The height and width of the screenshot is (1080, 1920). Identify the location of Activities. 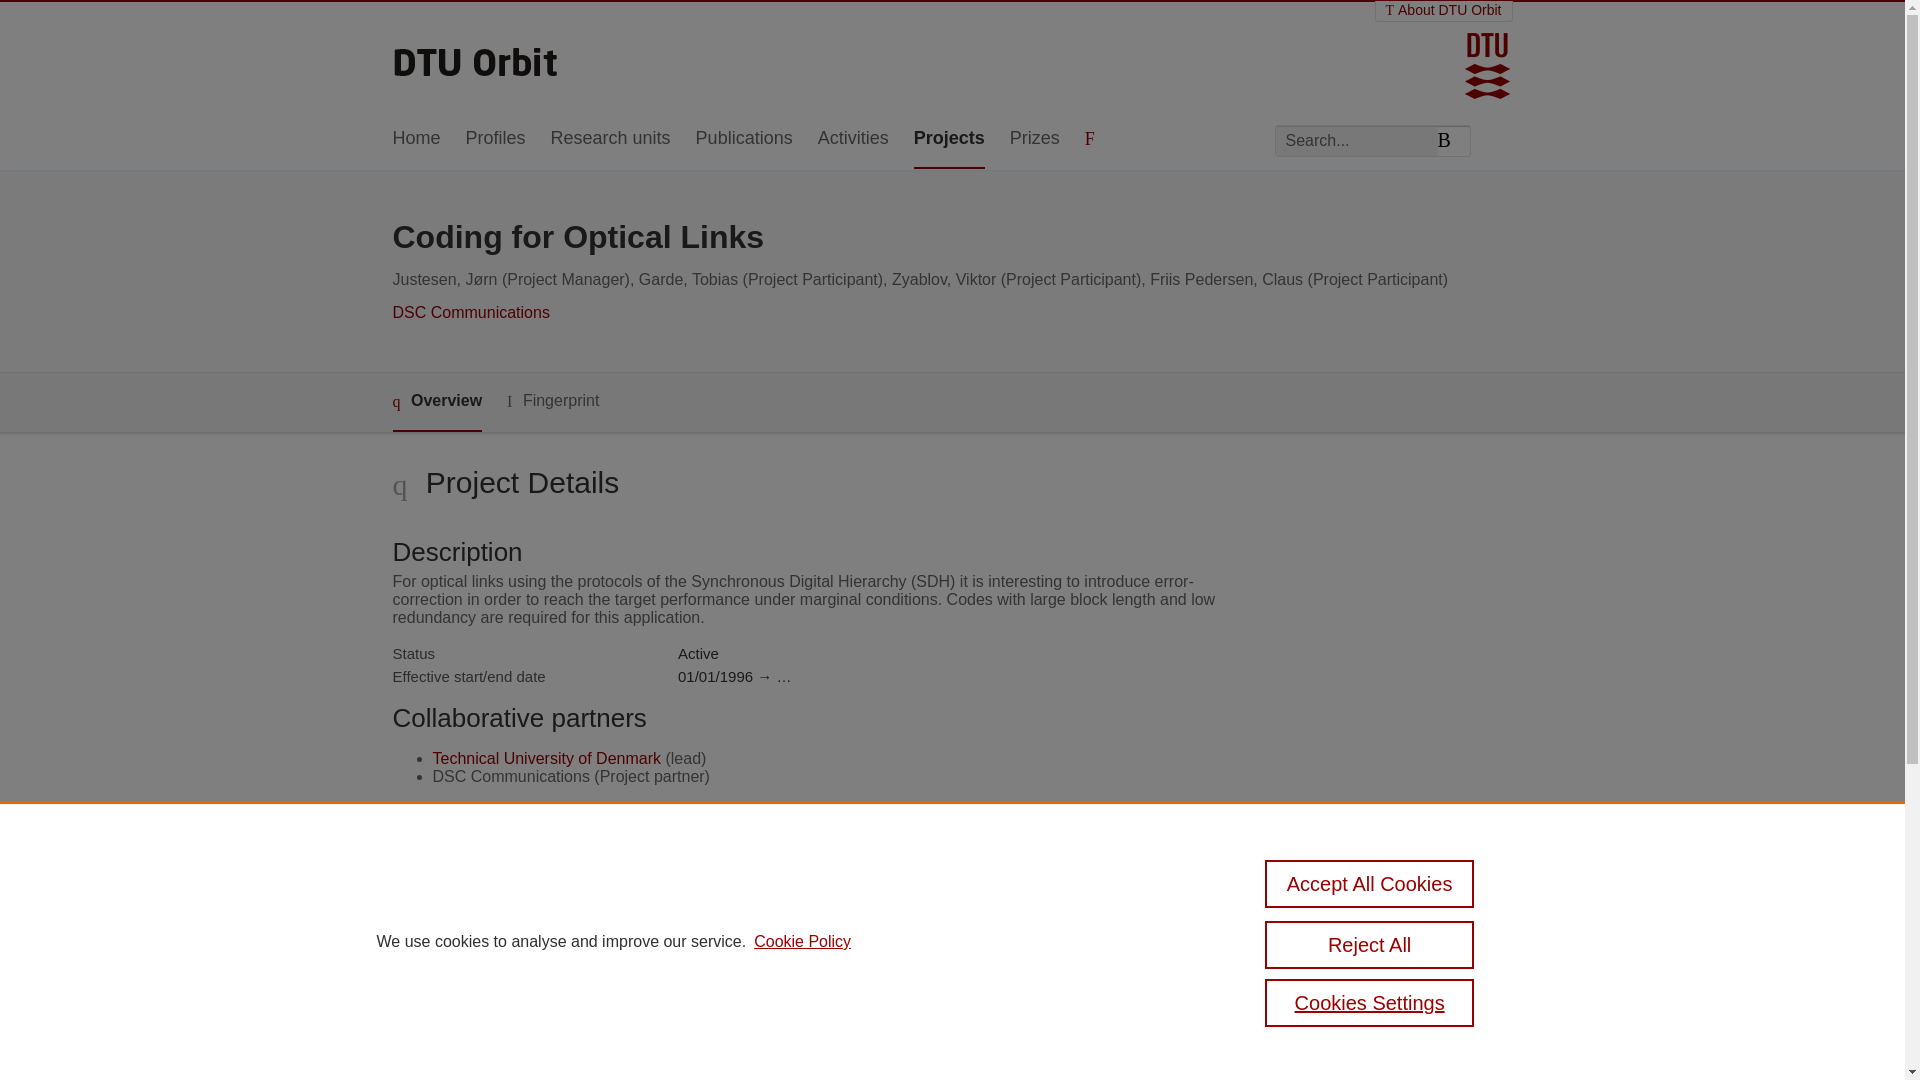
(852, 139).